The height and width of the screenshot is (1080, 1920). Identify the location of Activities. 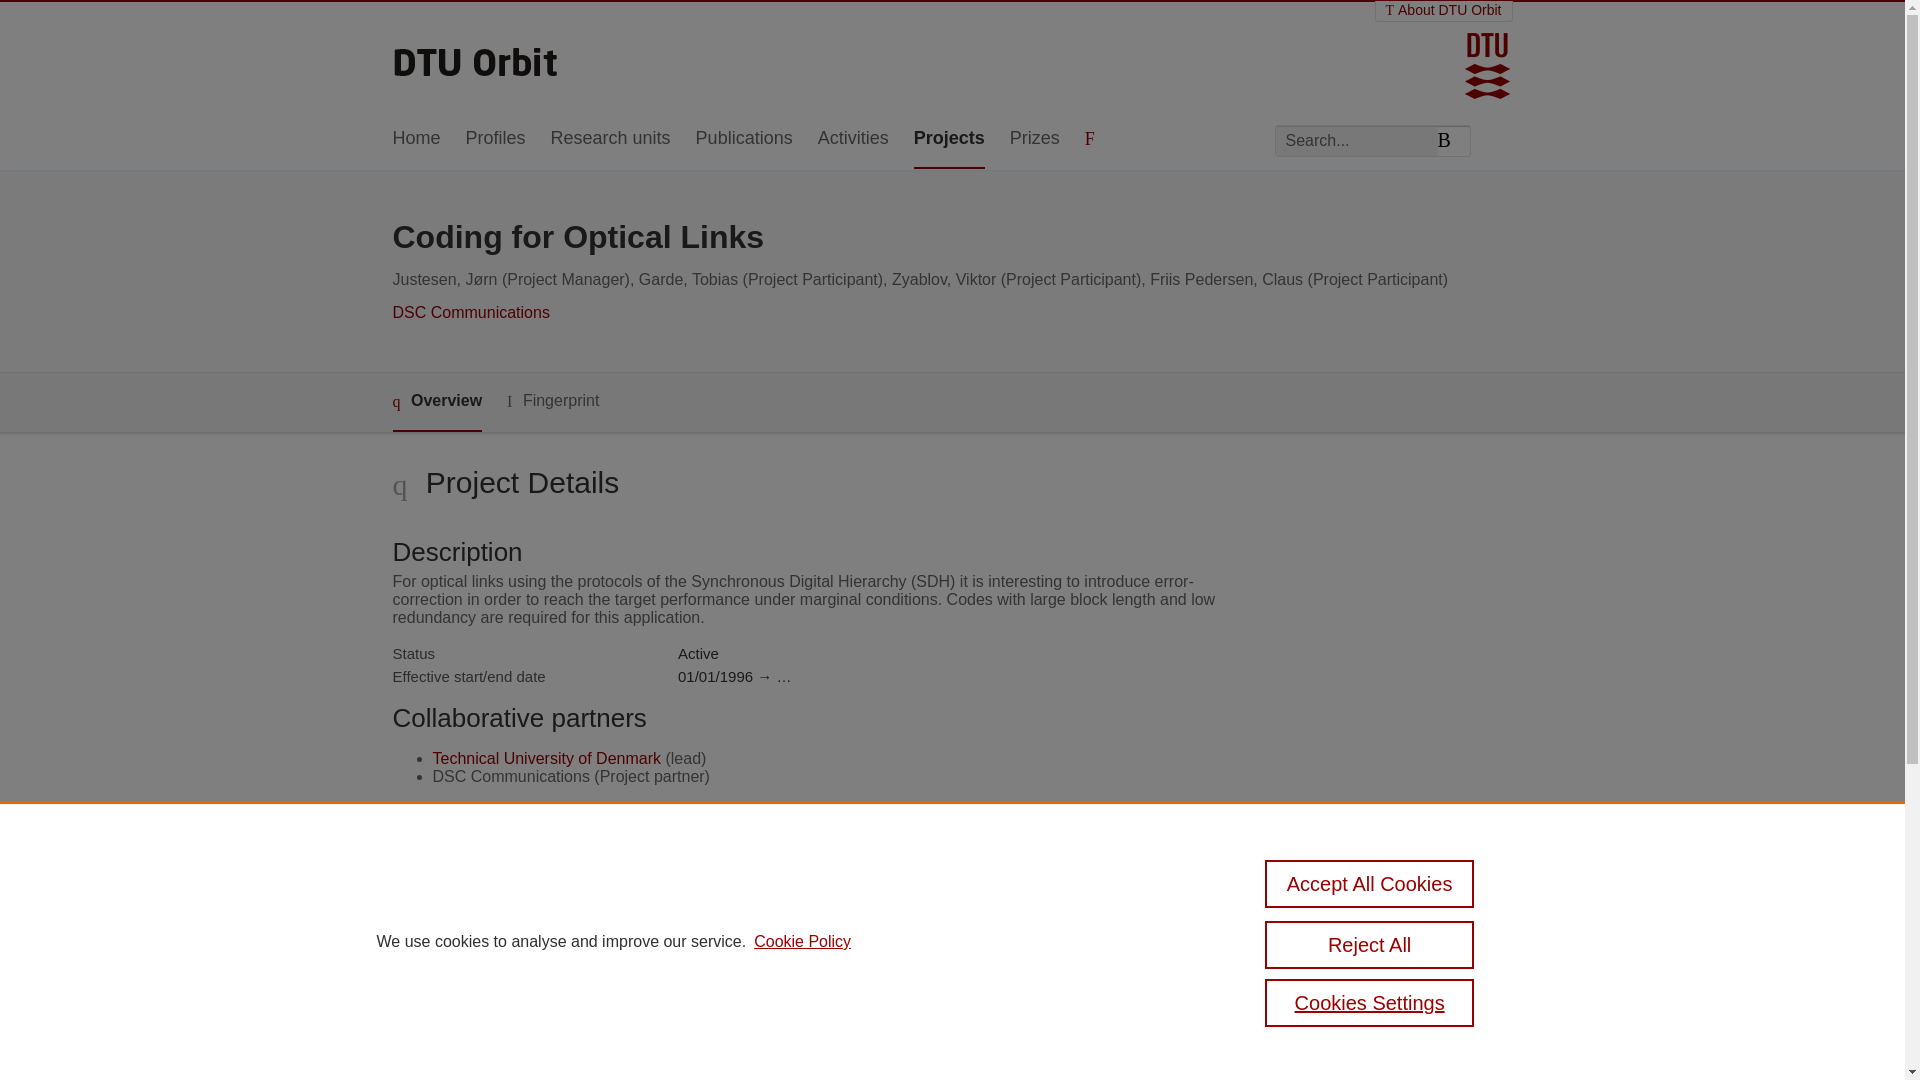
(852, 139).